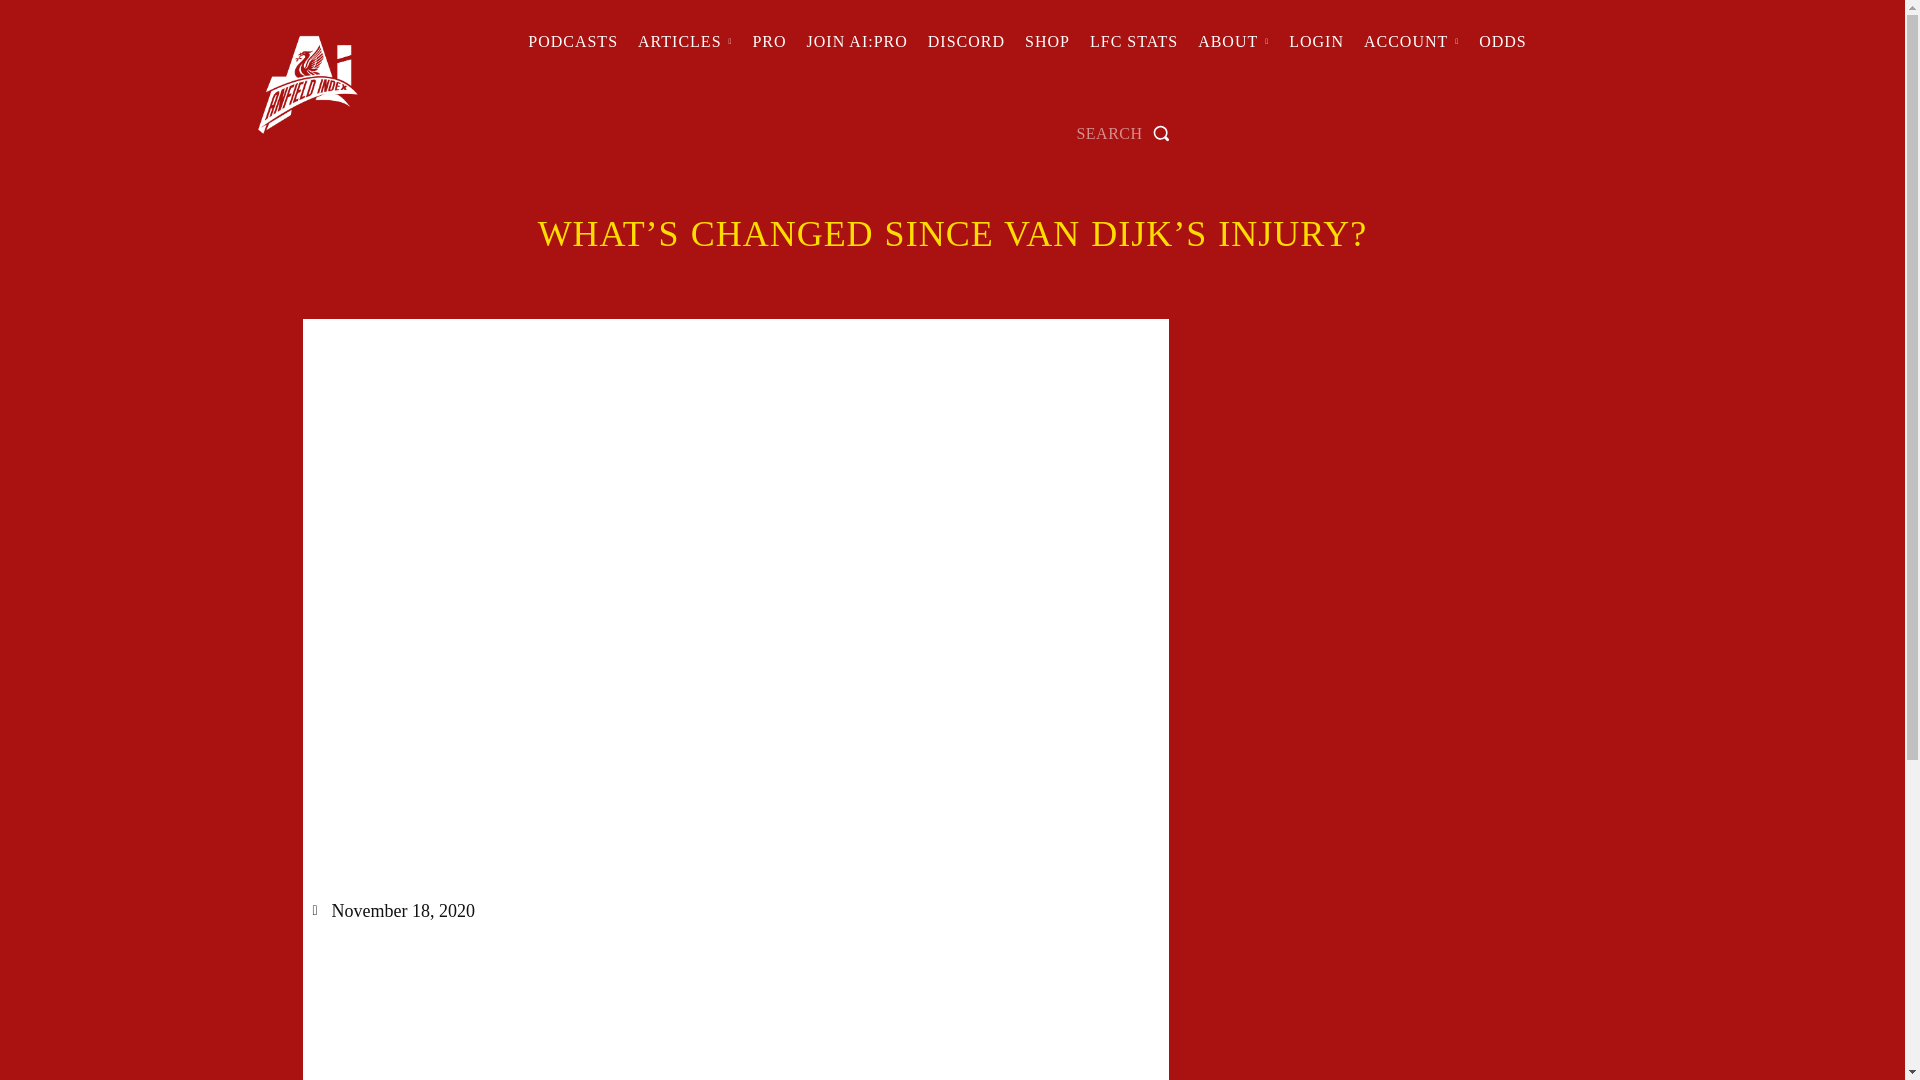  What do you see at coordinates (684, 42) in the screenshot?
I see `ARTICLES` at bounding box center [684, 42].